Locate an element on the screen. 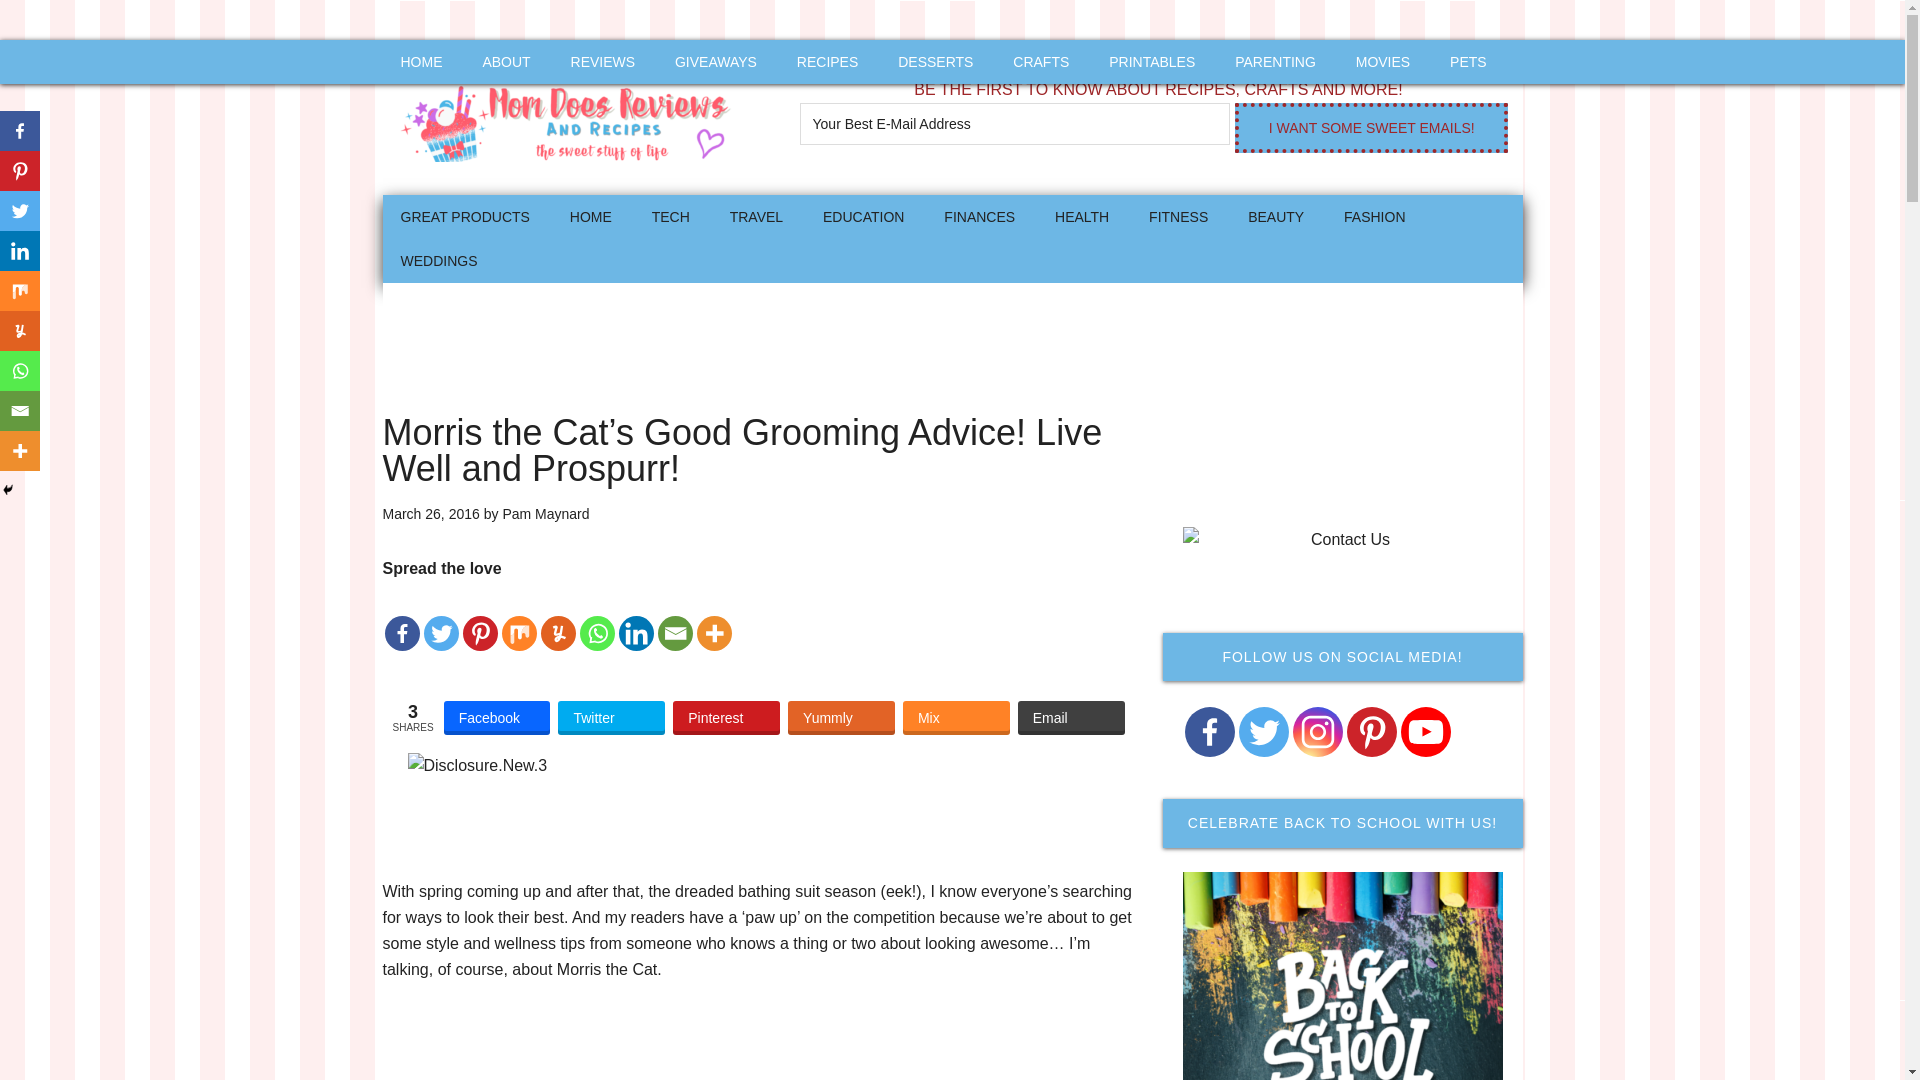  HOME is located at coordinates (590, 216).